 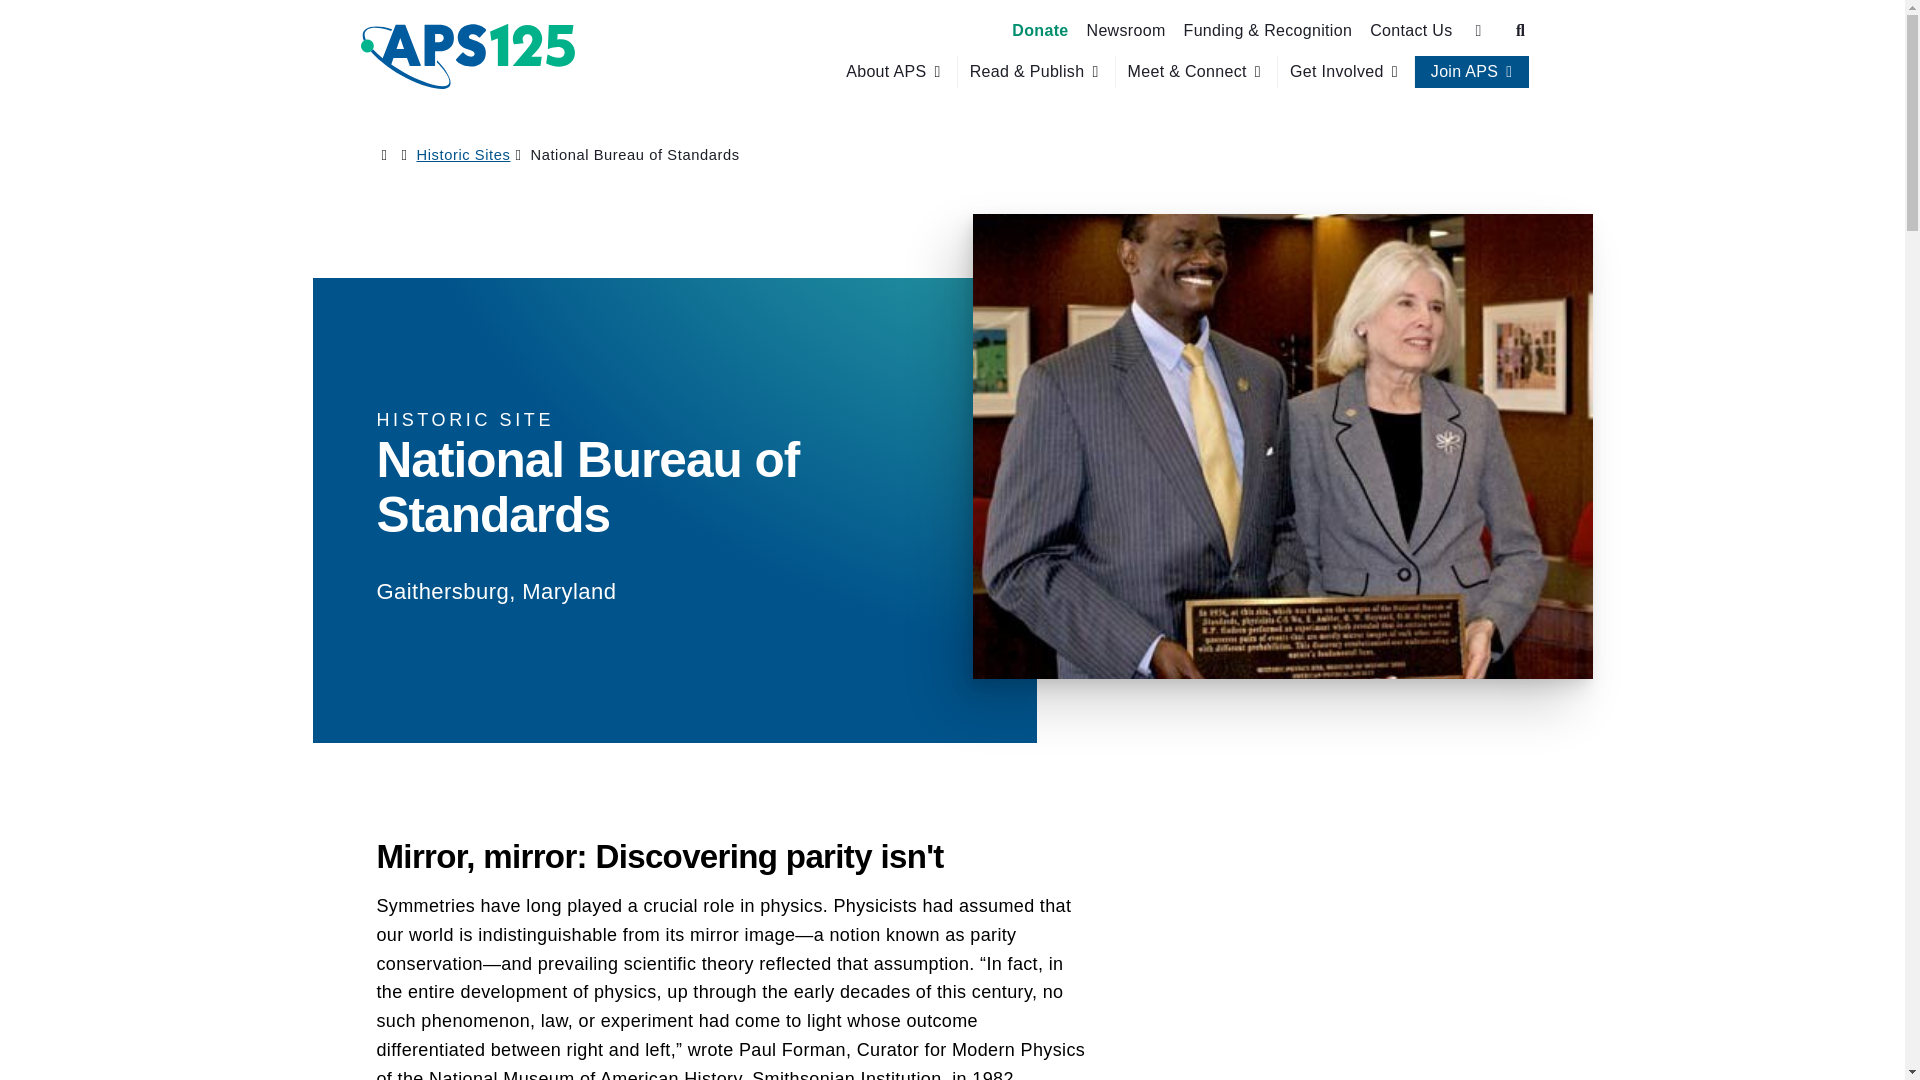 I want to click on Donate, so click(x=1040, y=30).